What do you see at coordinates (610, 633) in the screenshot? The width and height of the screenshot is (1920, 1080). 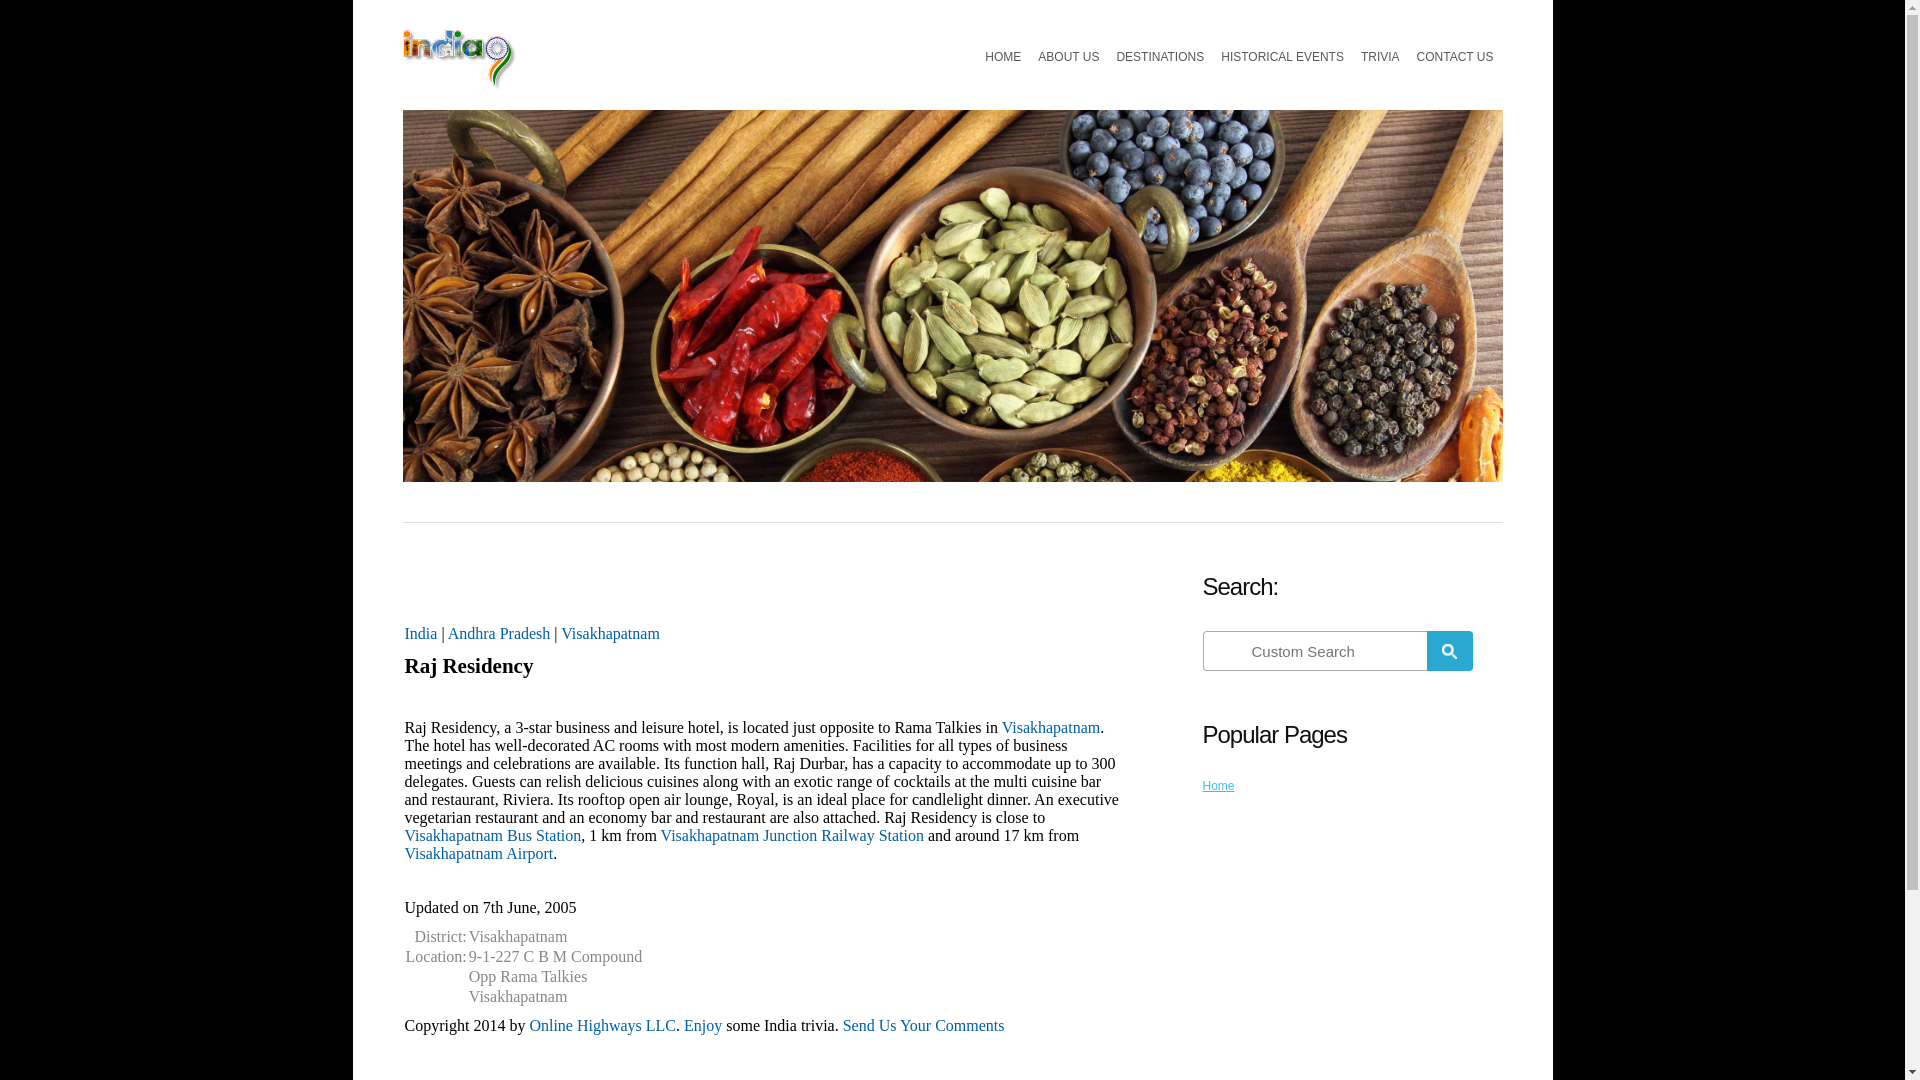 I see `Visakhapatnam` at bounding box center [610, 633].